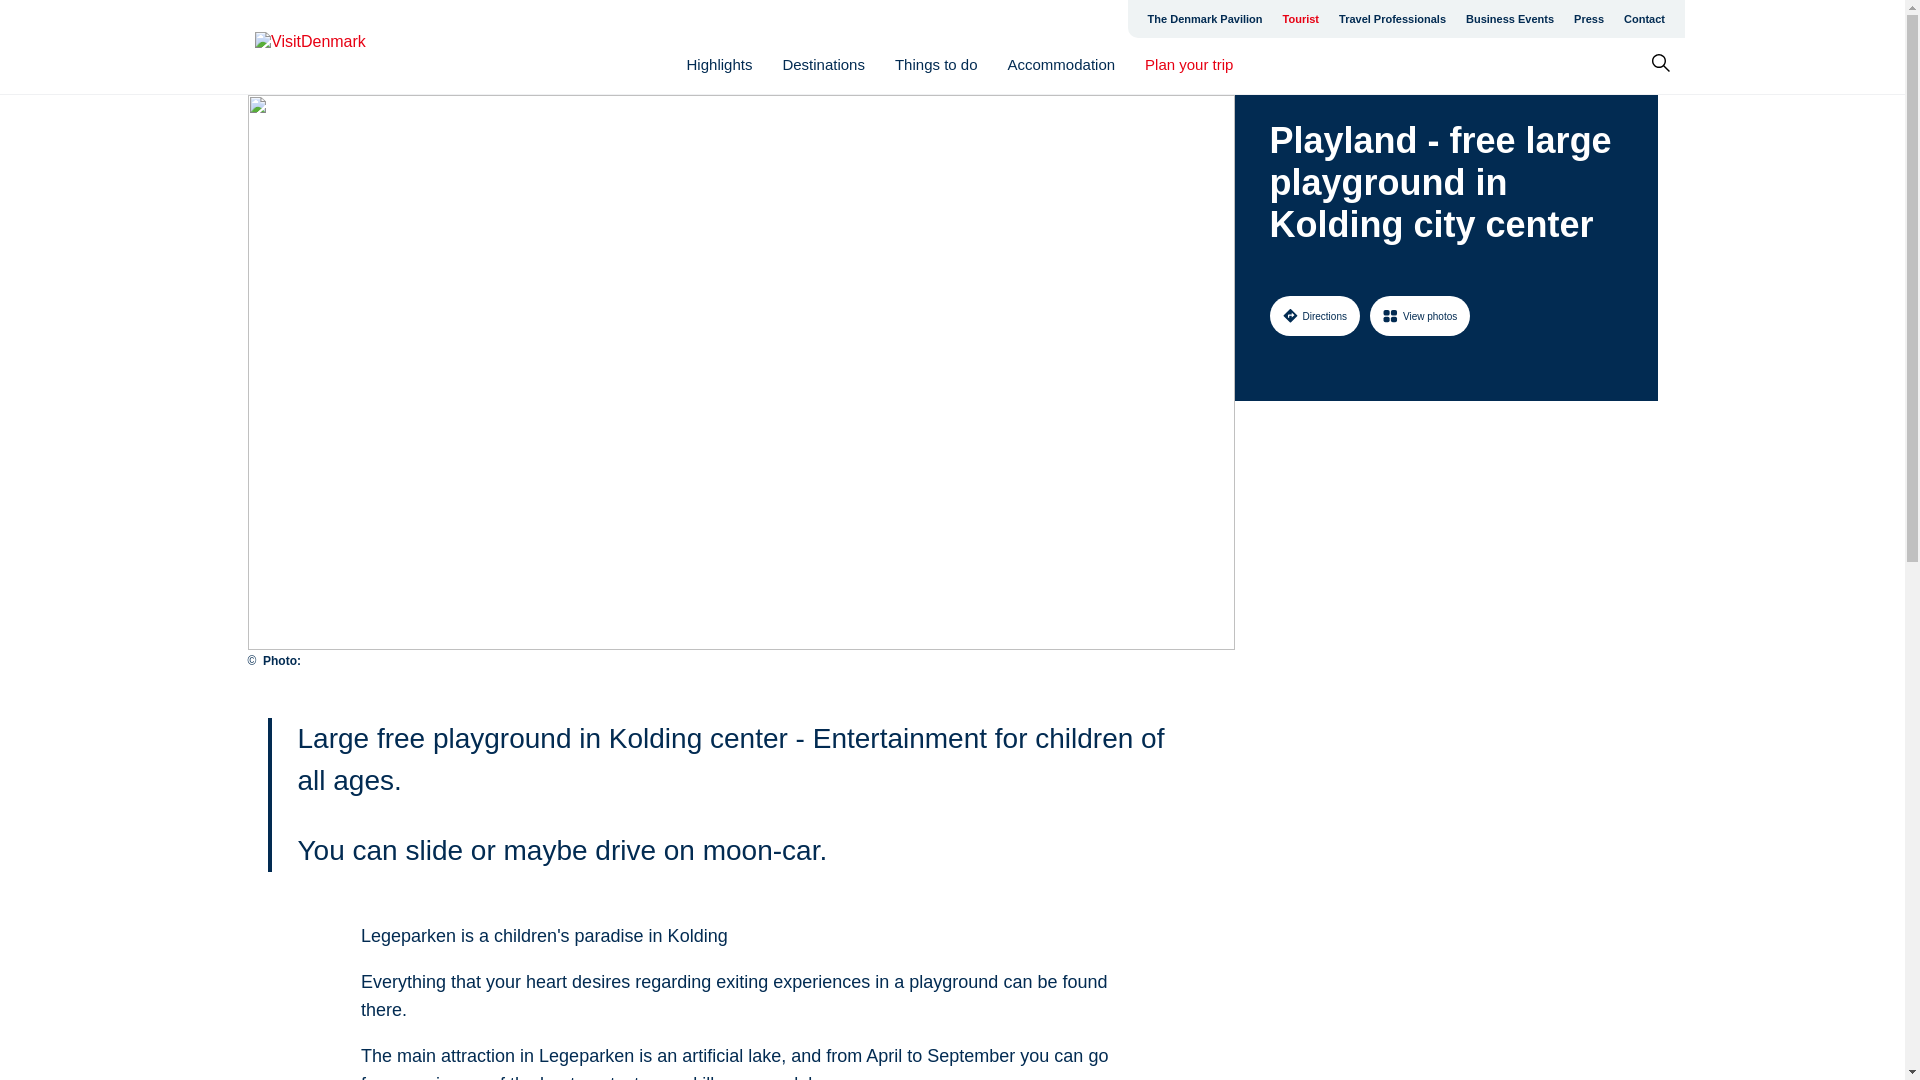  What do you see at coordinates (334, 47) in the screenshot?
I see `Go to homepage` at bounding box center [334, 47].